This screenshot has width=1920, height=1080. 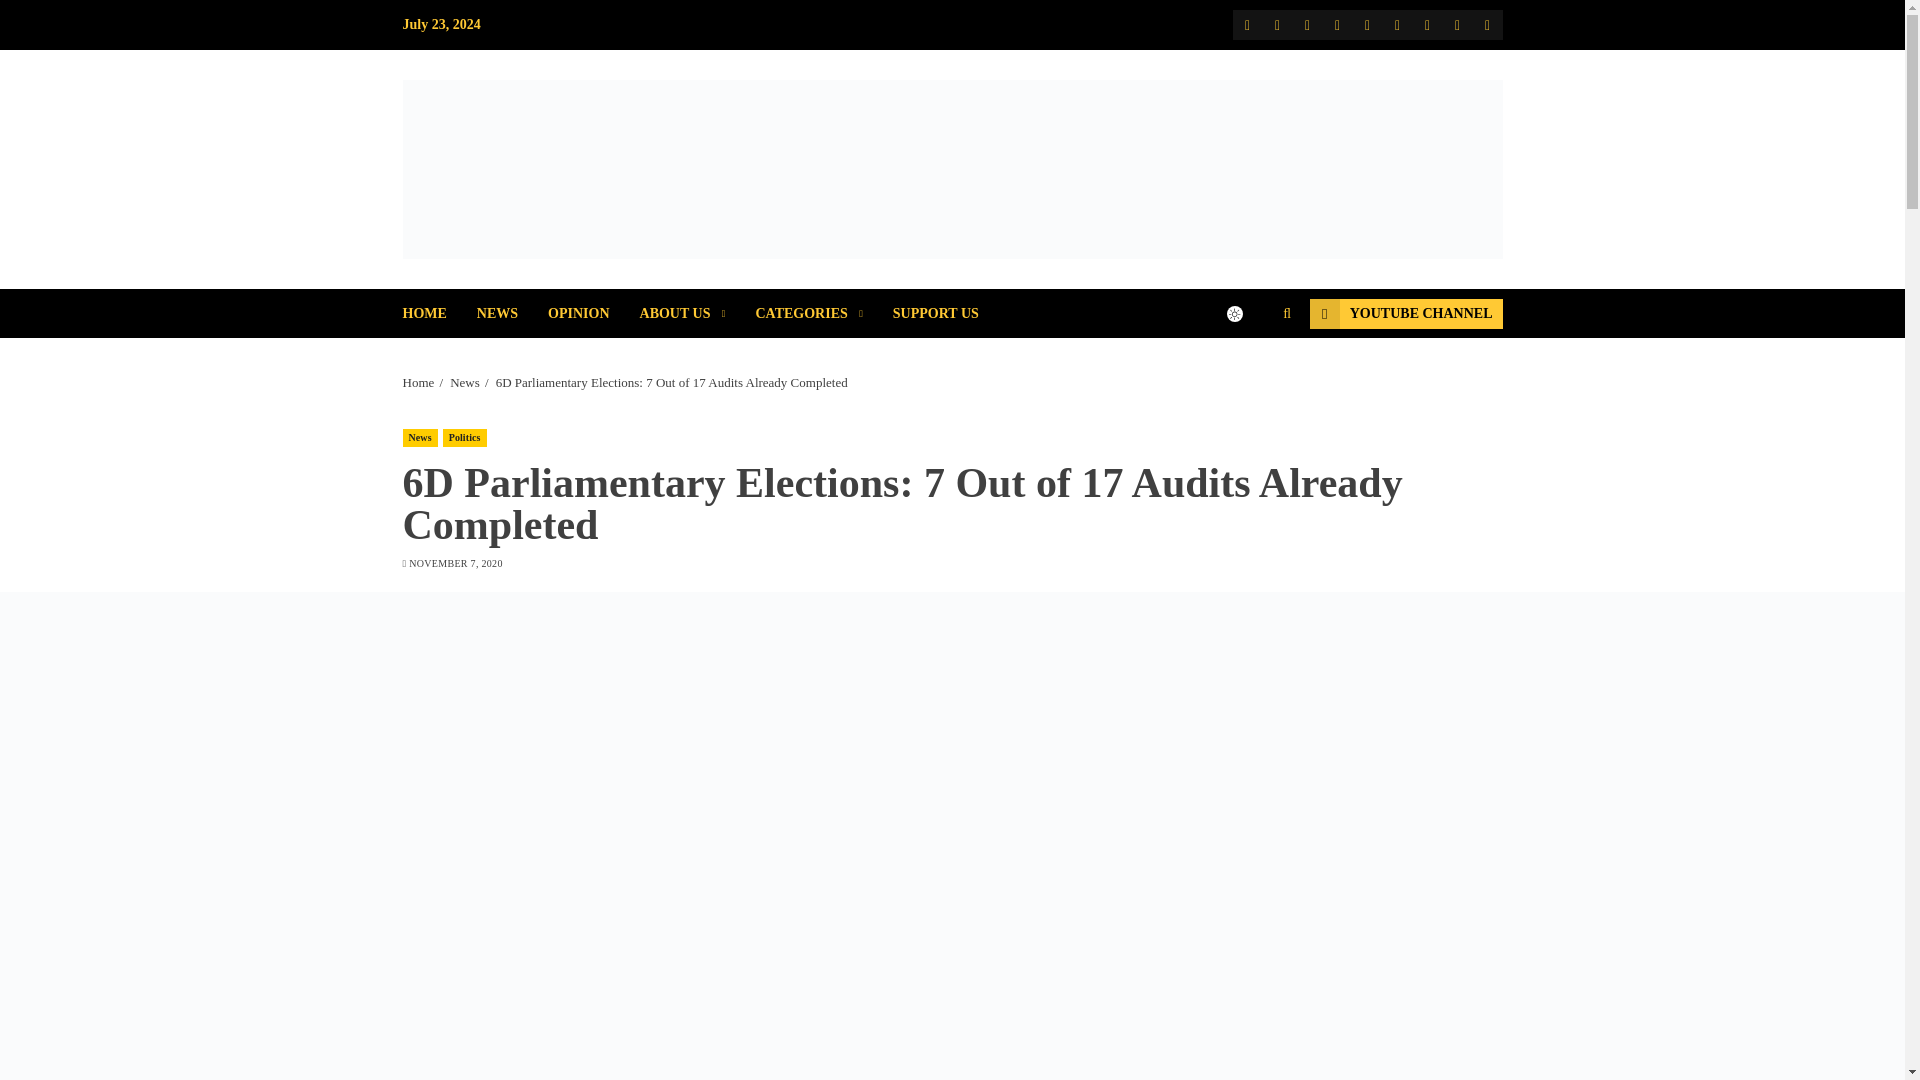 What do you see at coordinates (1336, 24) in the screenshot?
I see `IG` at bounding box center [1336, 24].